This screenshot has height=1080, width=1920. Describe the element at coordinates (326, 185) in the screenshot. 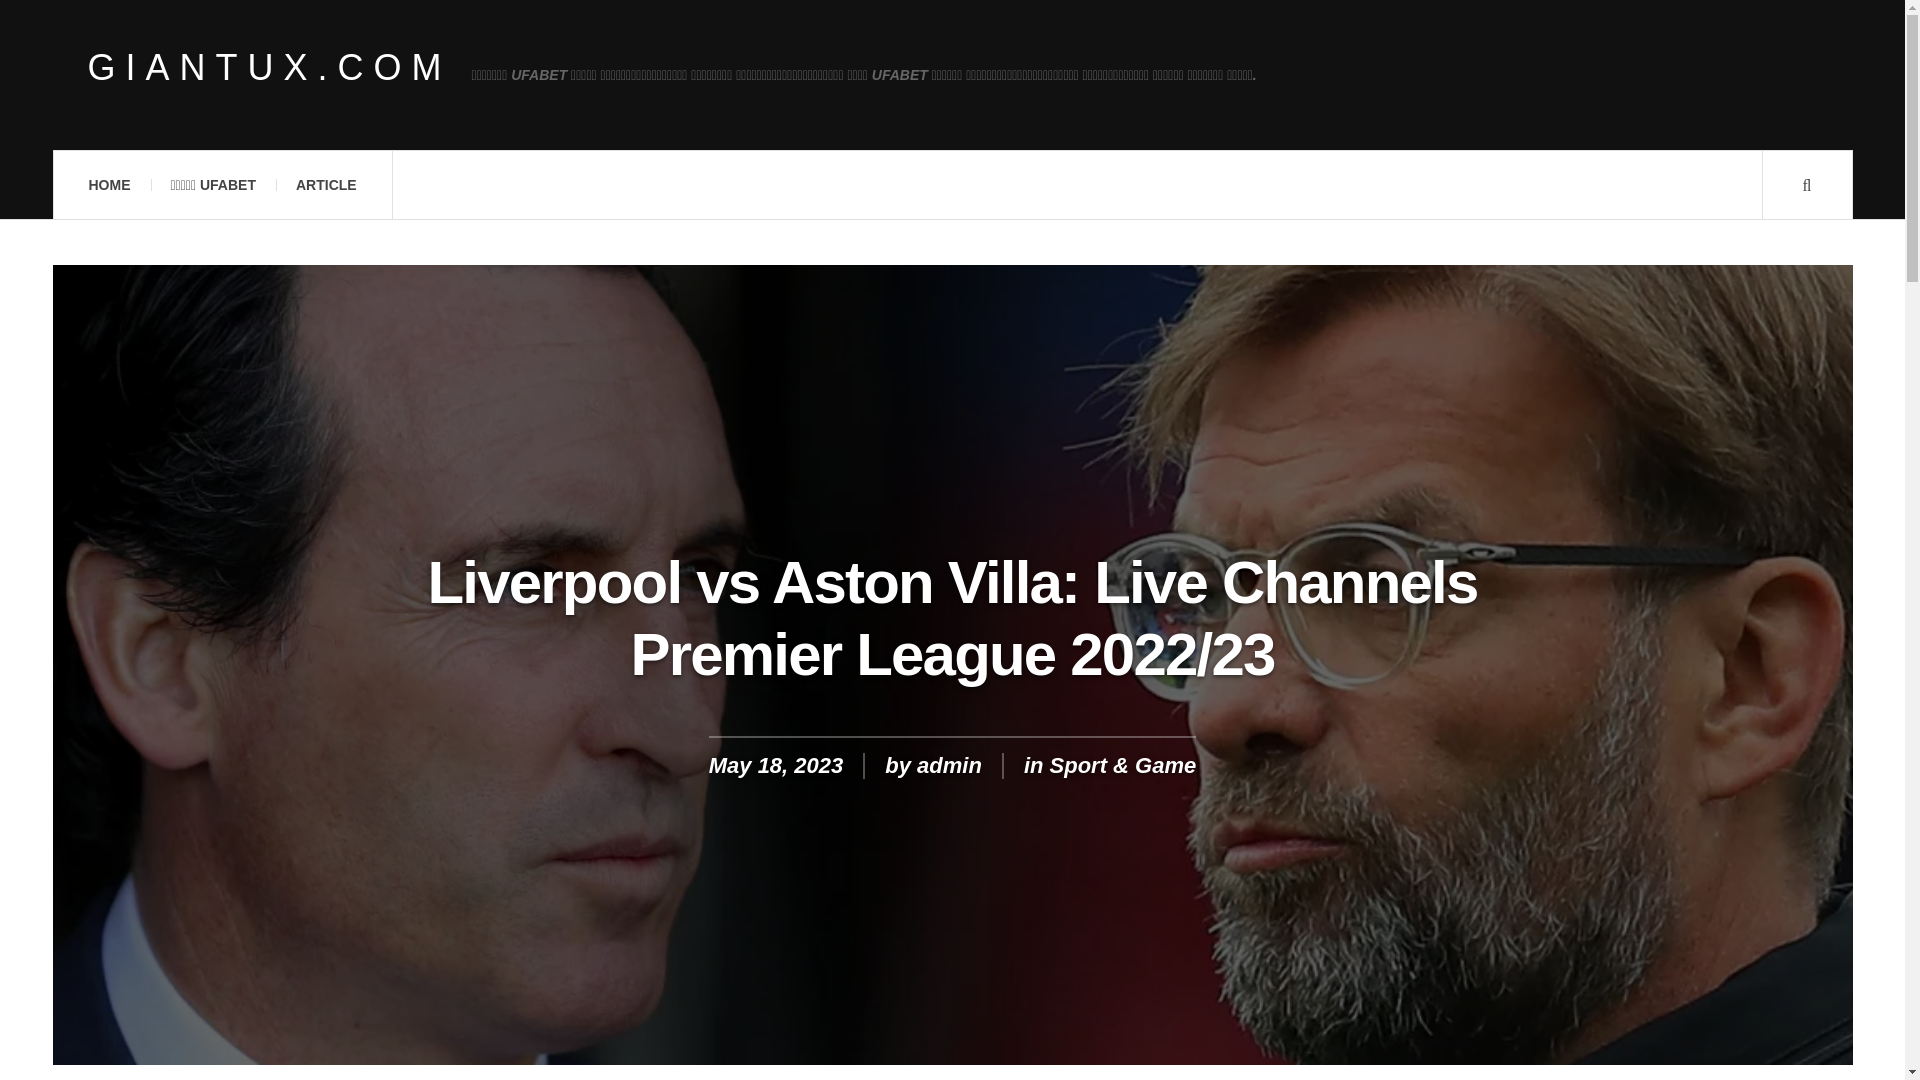

I see `ARTICLE` at that location.